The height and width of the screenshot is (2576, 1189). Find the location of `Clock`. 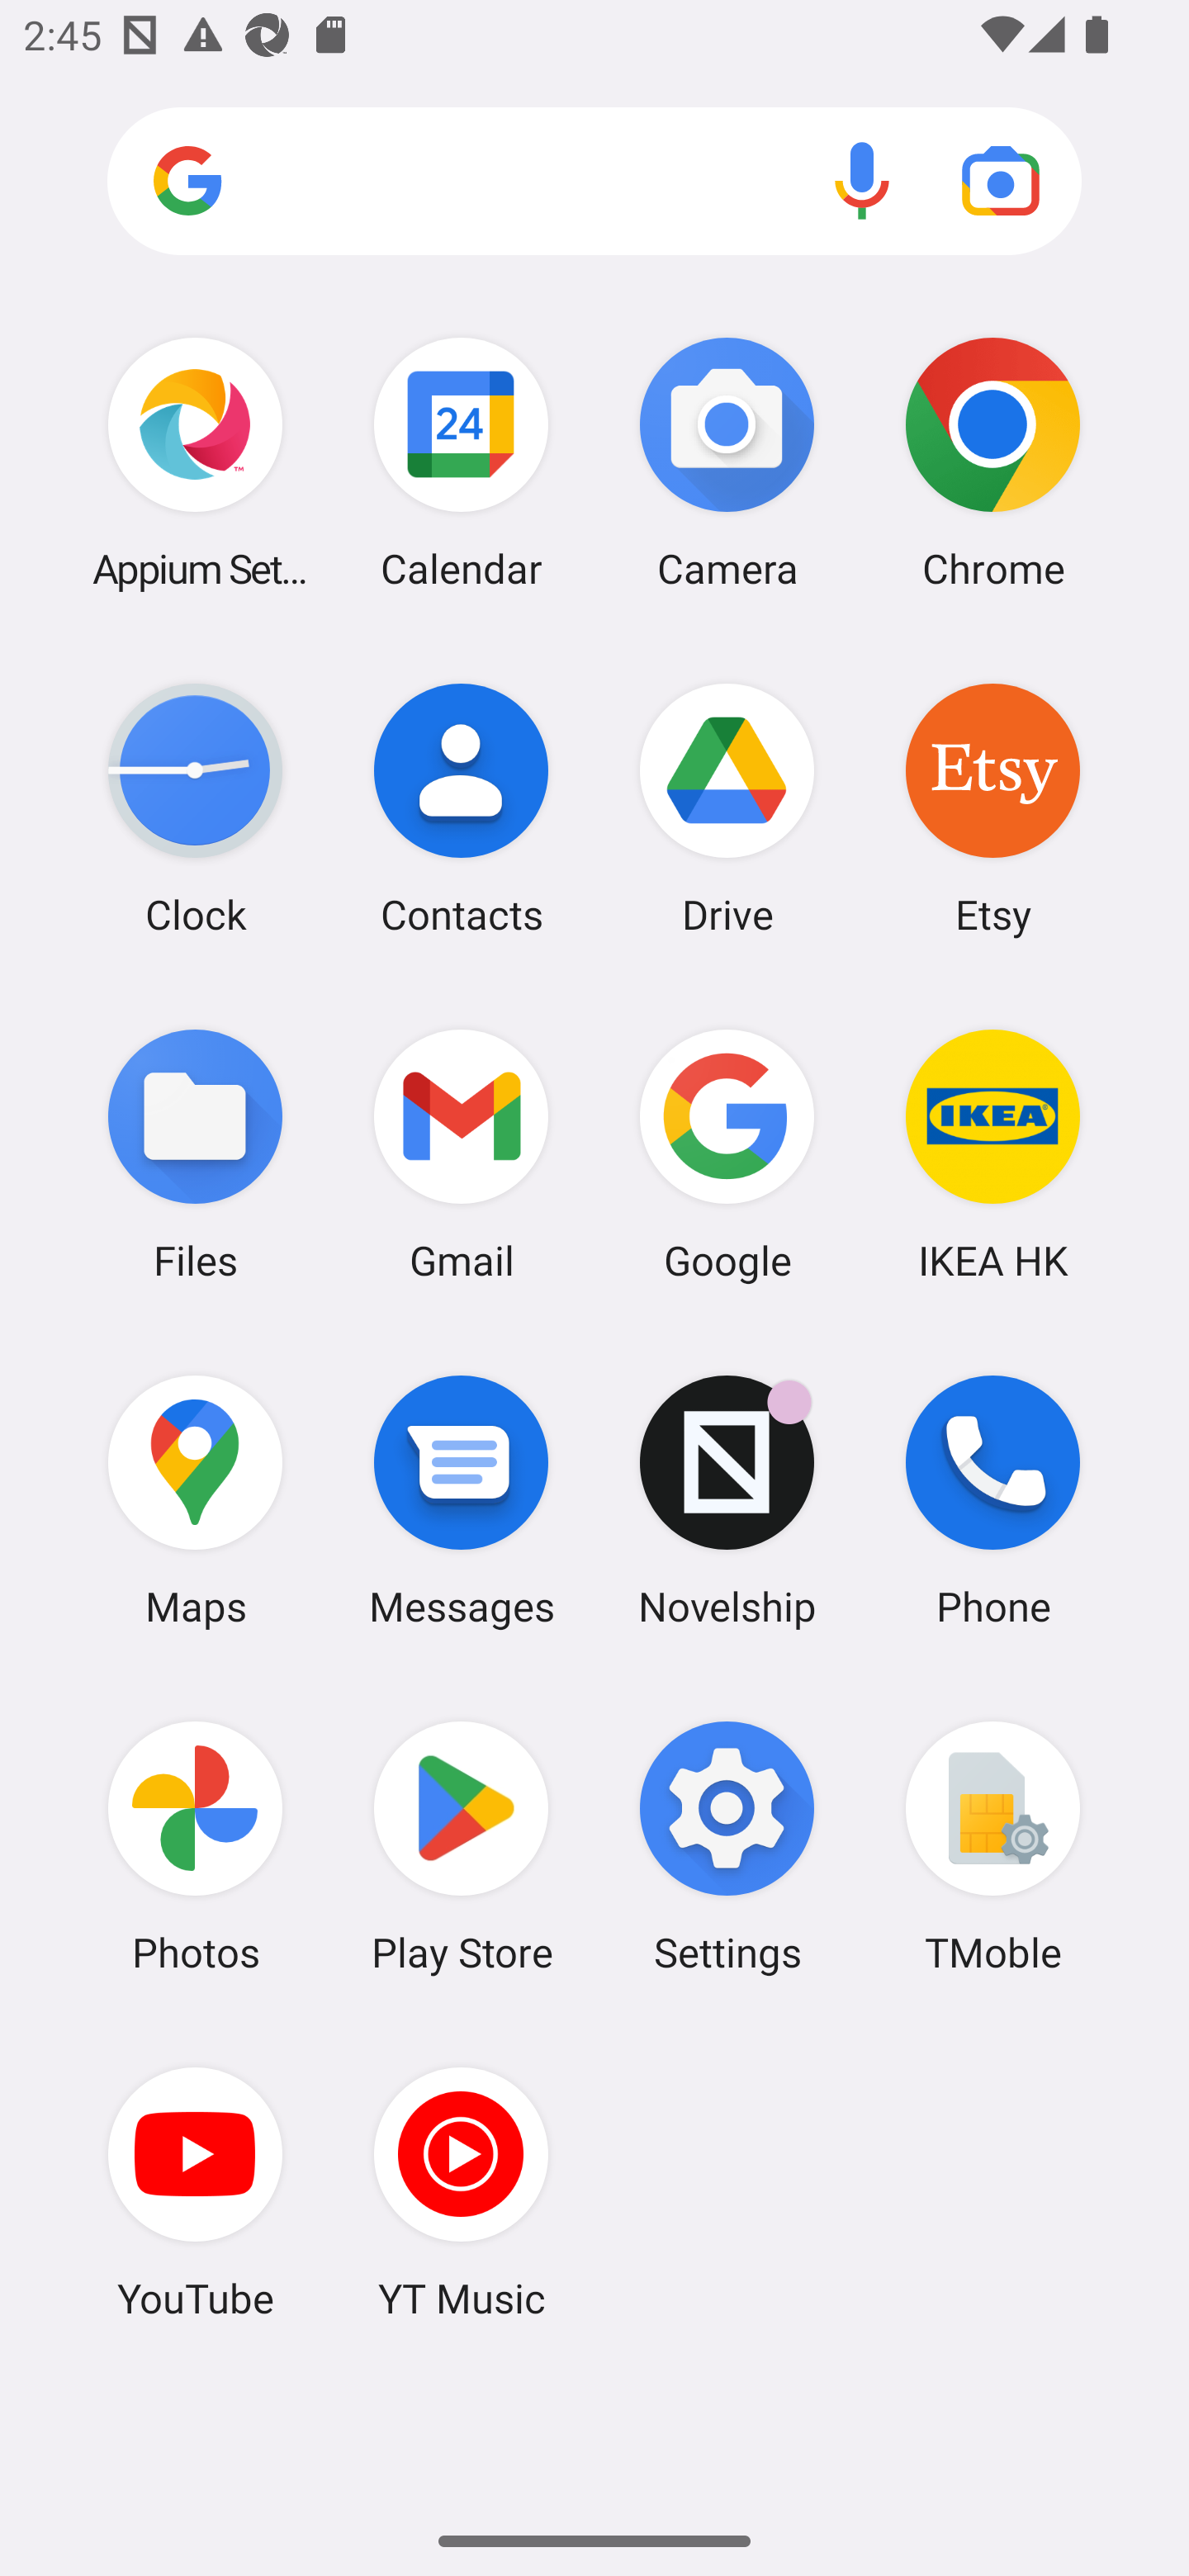

Clock is located at coordinates (195, 808).